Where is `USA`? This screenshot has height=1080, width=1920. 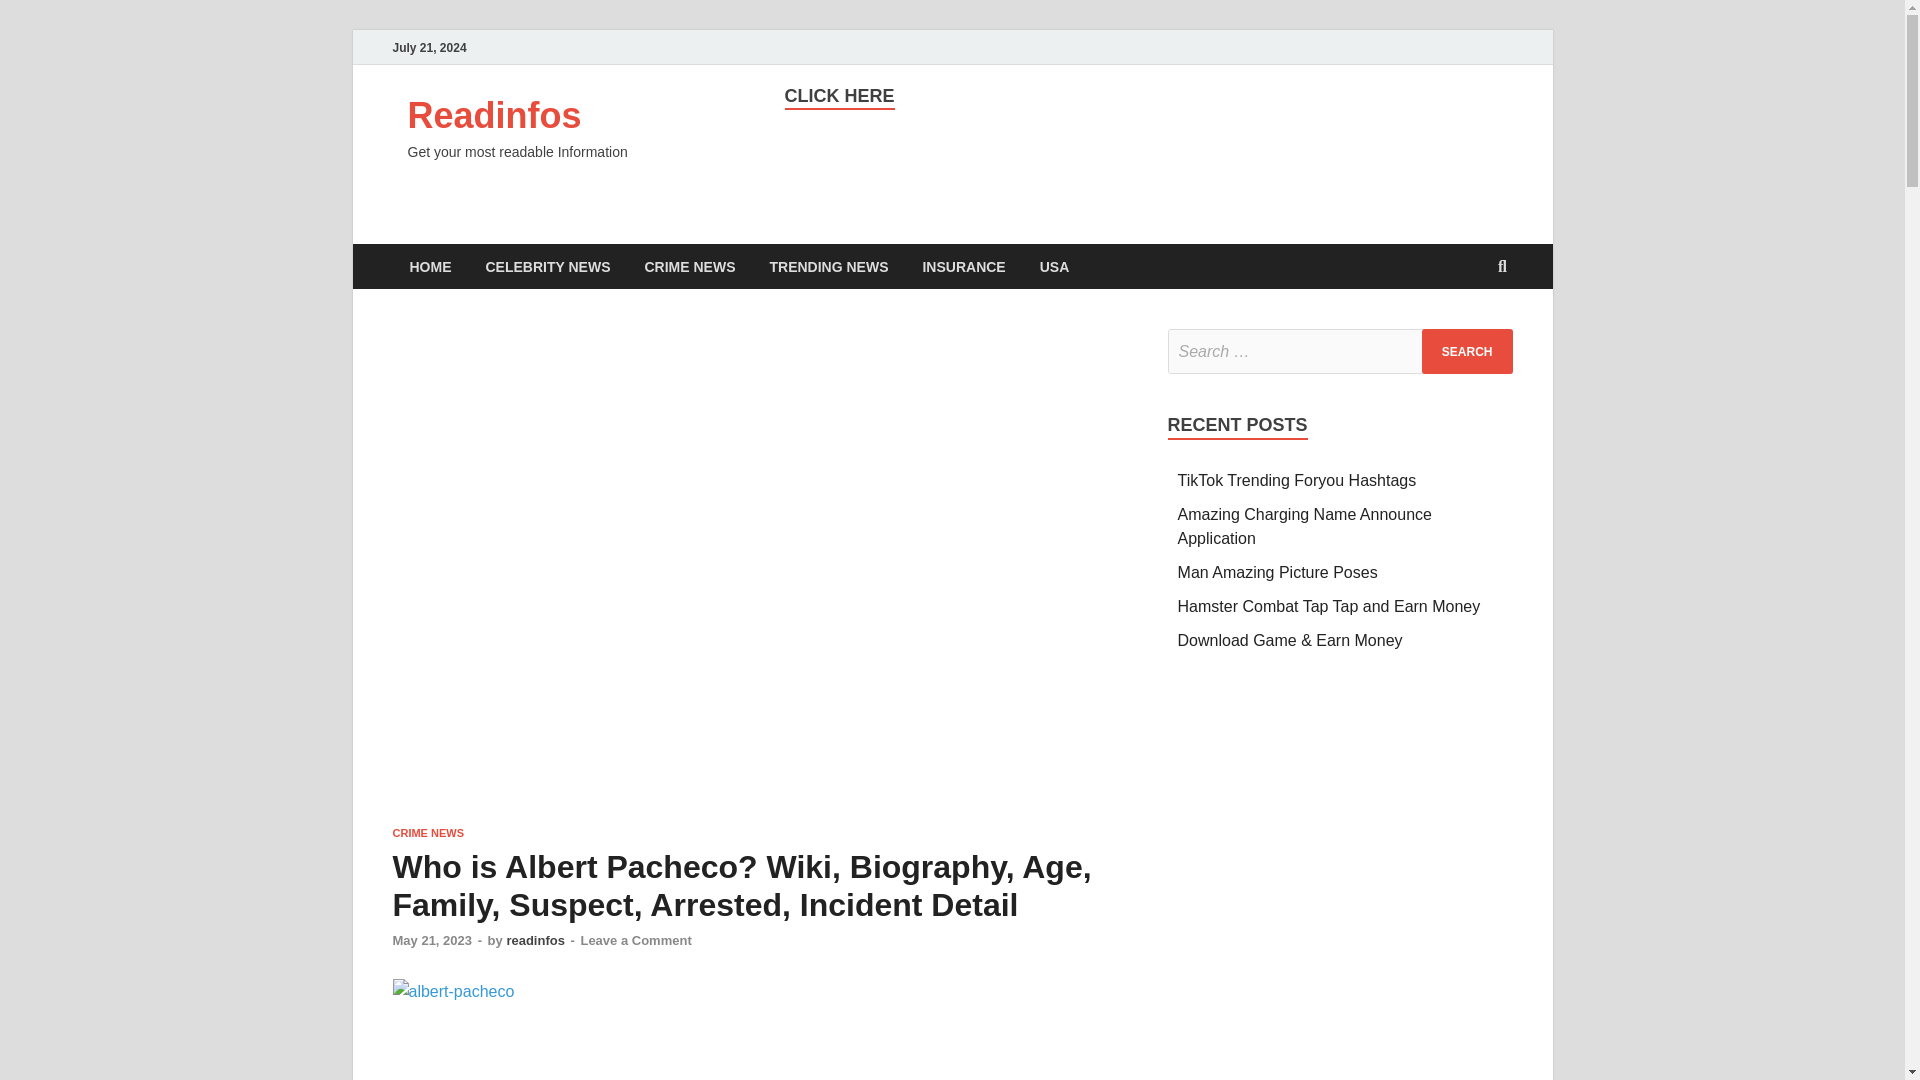 USA is located at coordinates (1054, 266).